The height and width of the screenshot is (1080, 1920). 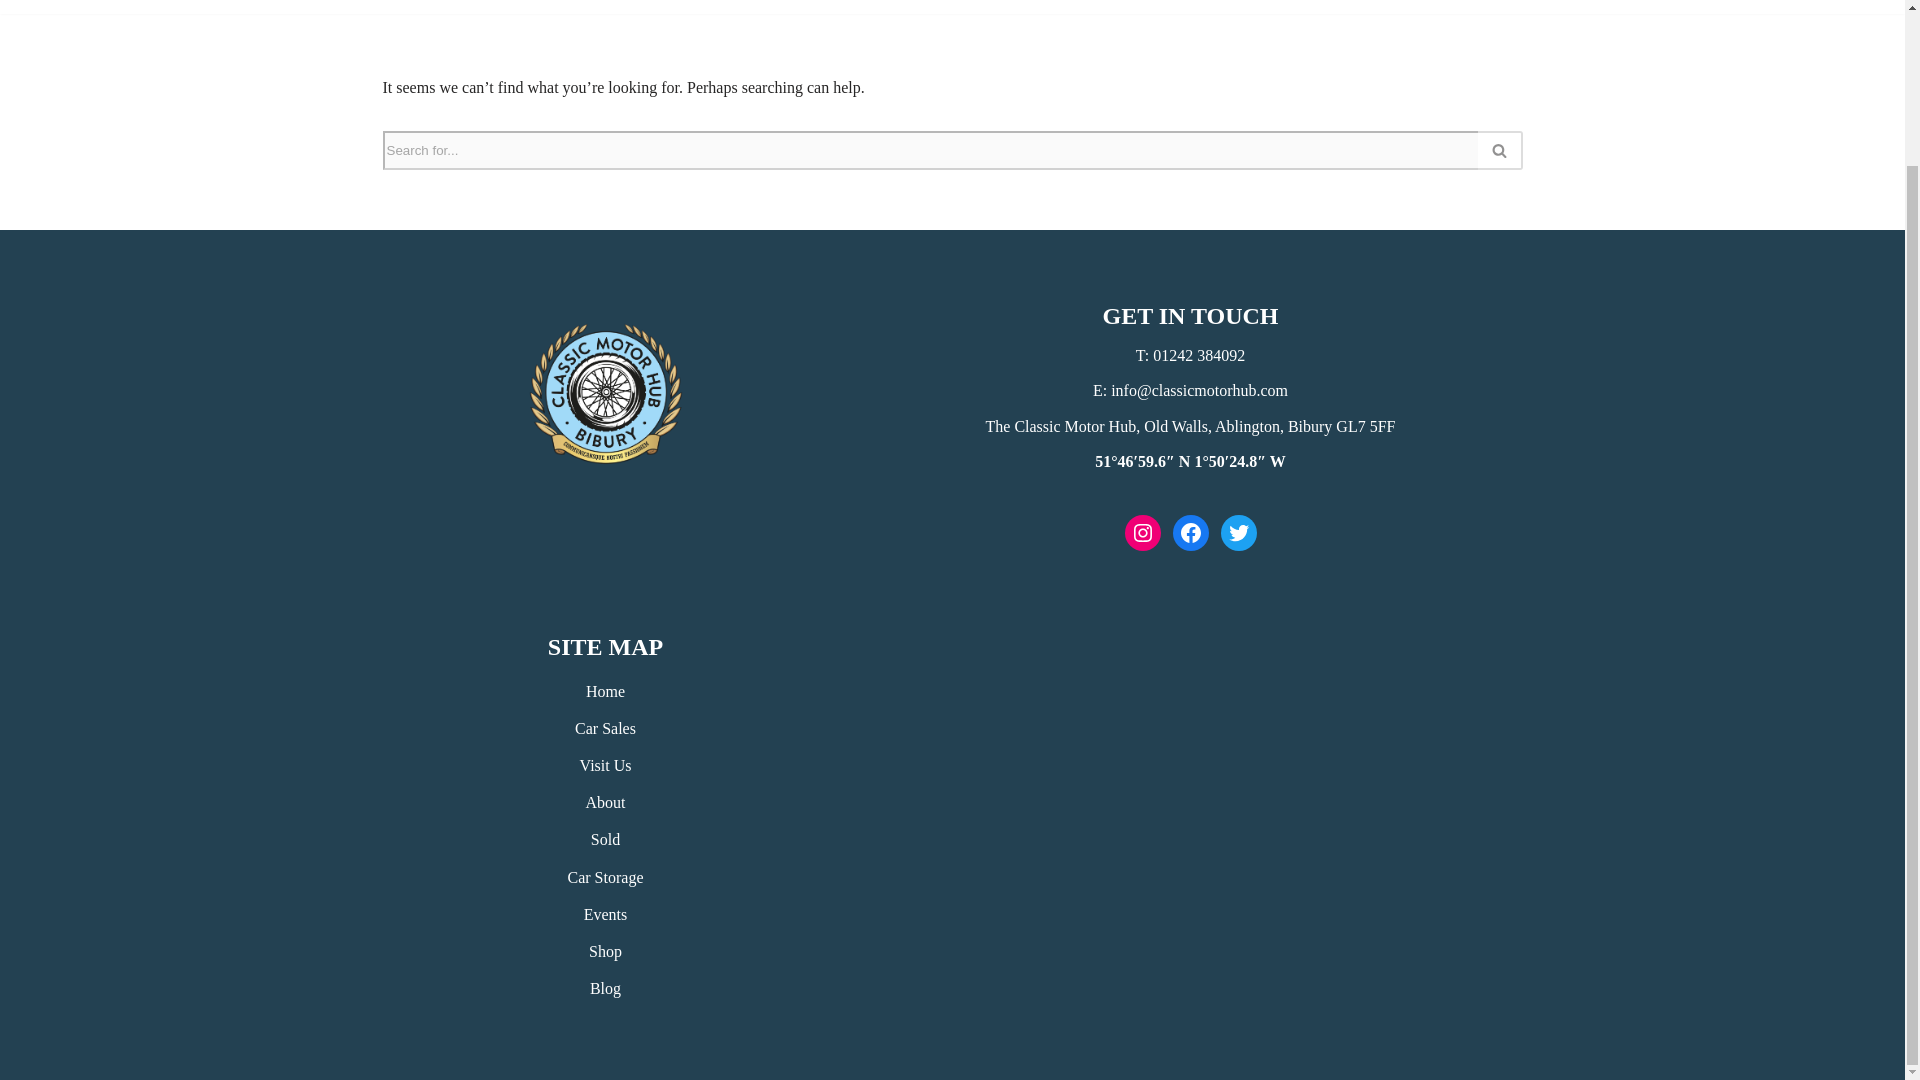 I want to click on Visit Us, so click(x=605, y=766).